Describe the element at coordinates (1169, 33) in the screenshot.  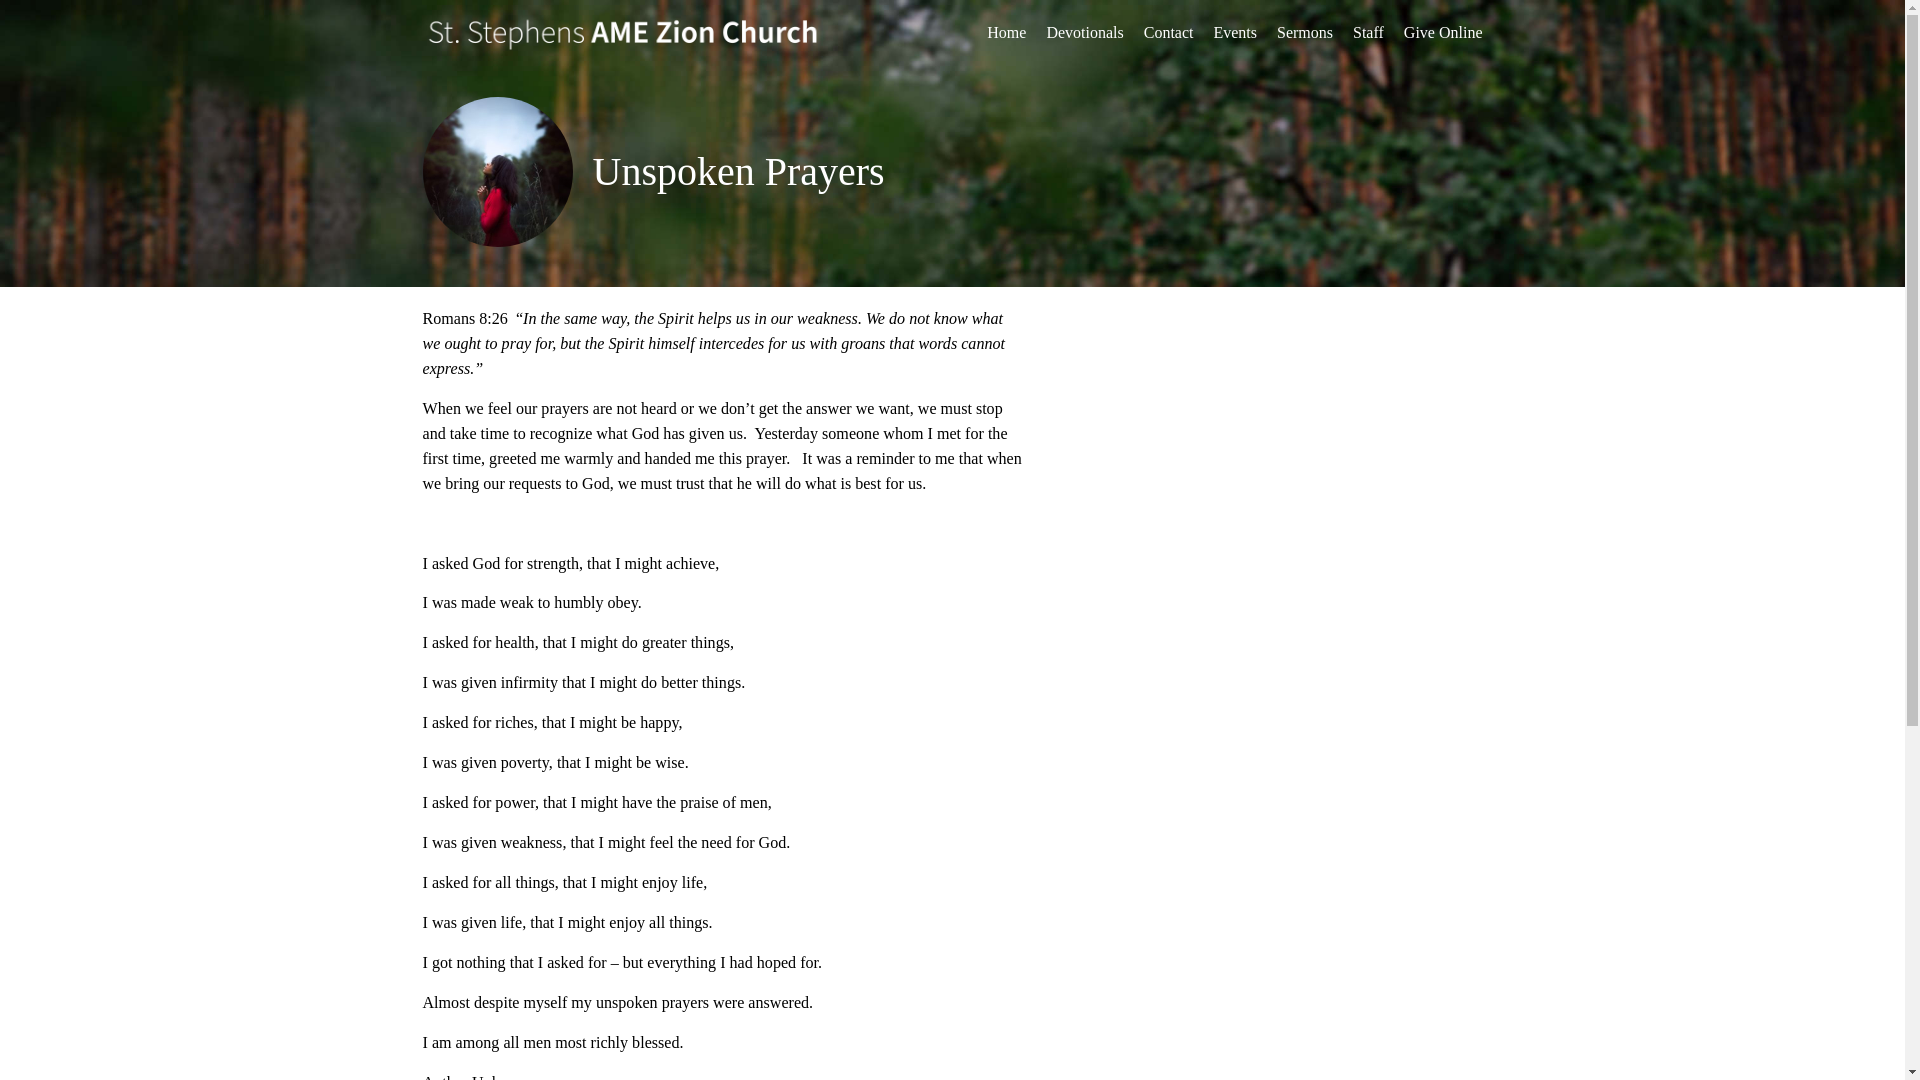
I see `Contact` at that location.